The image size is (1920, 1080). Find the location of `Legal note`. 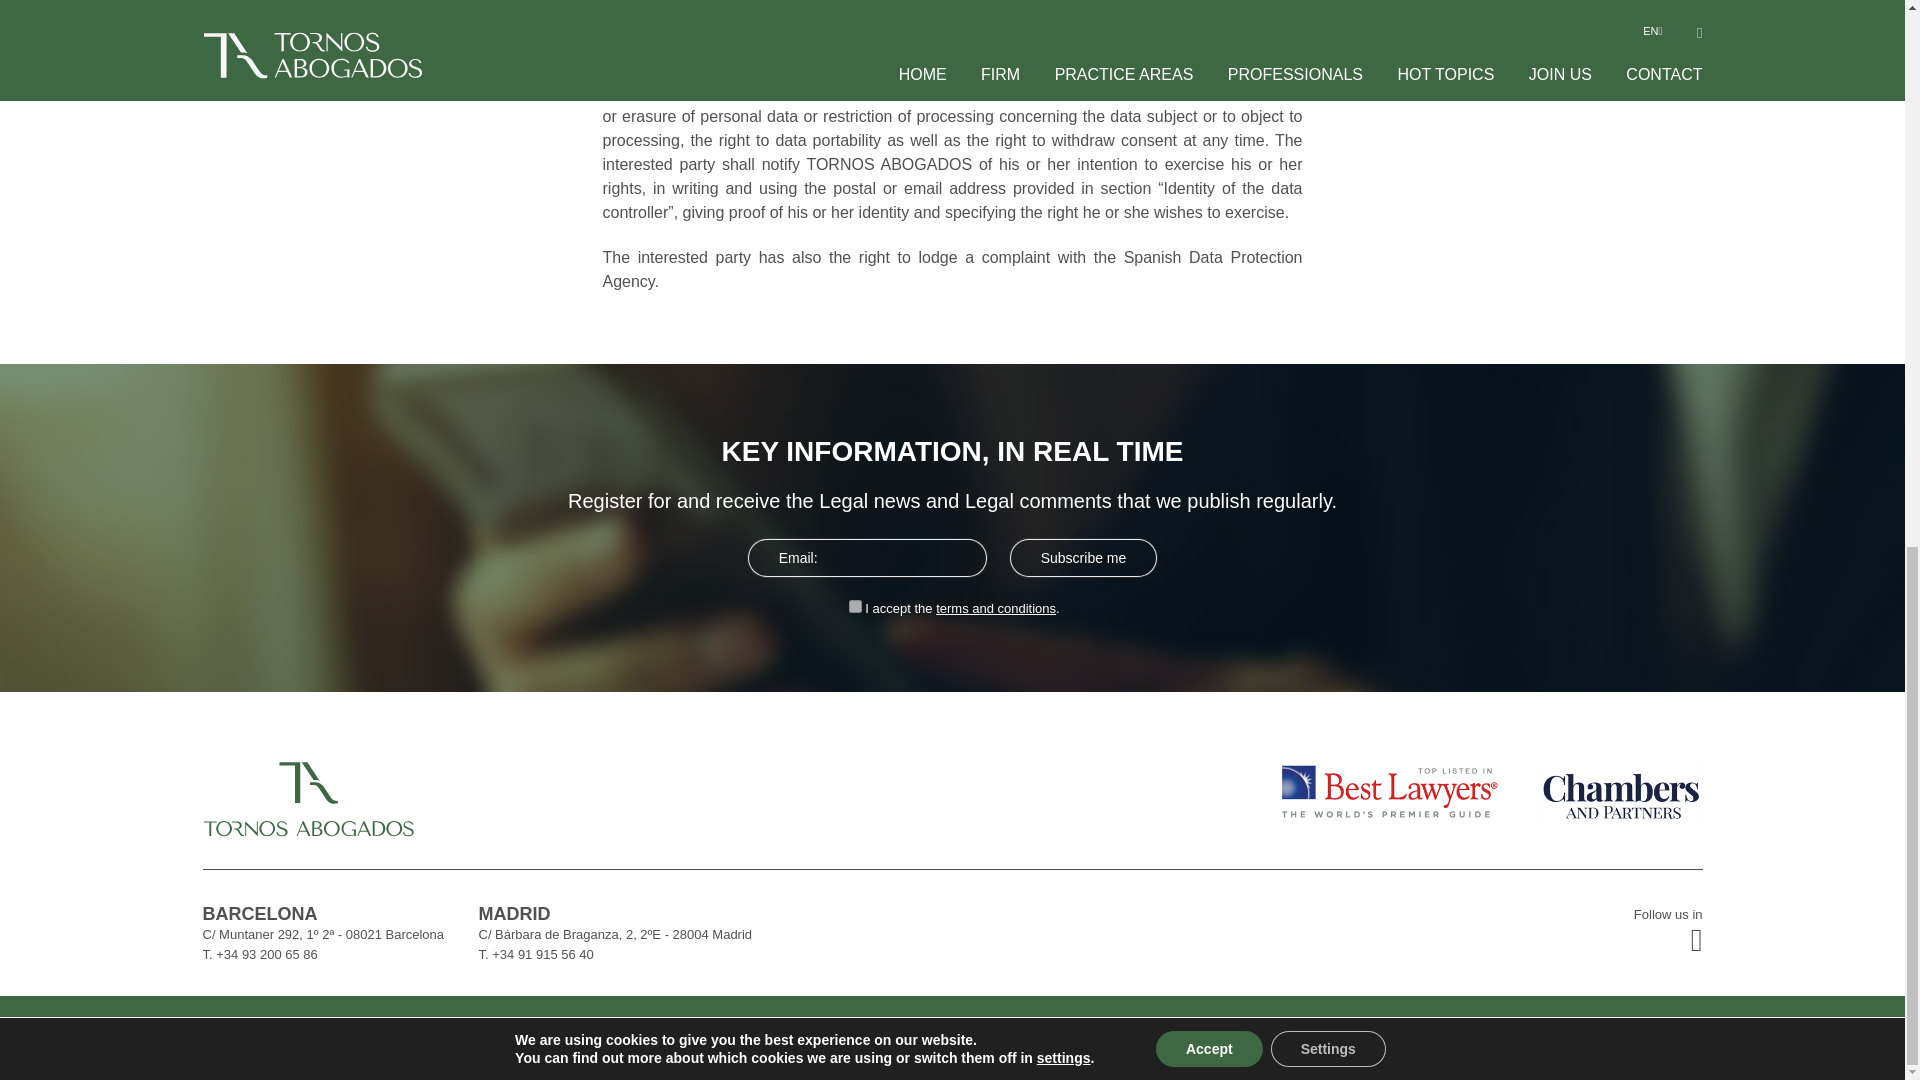

Legal note is located at coordinates (1725, 1042).